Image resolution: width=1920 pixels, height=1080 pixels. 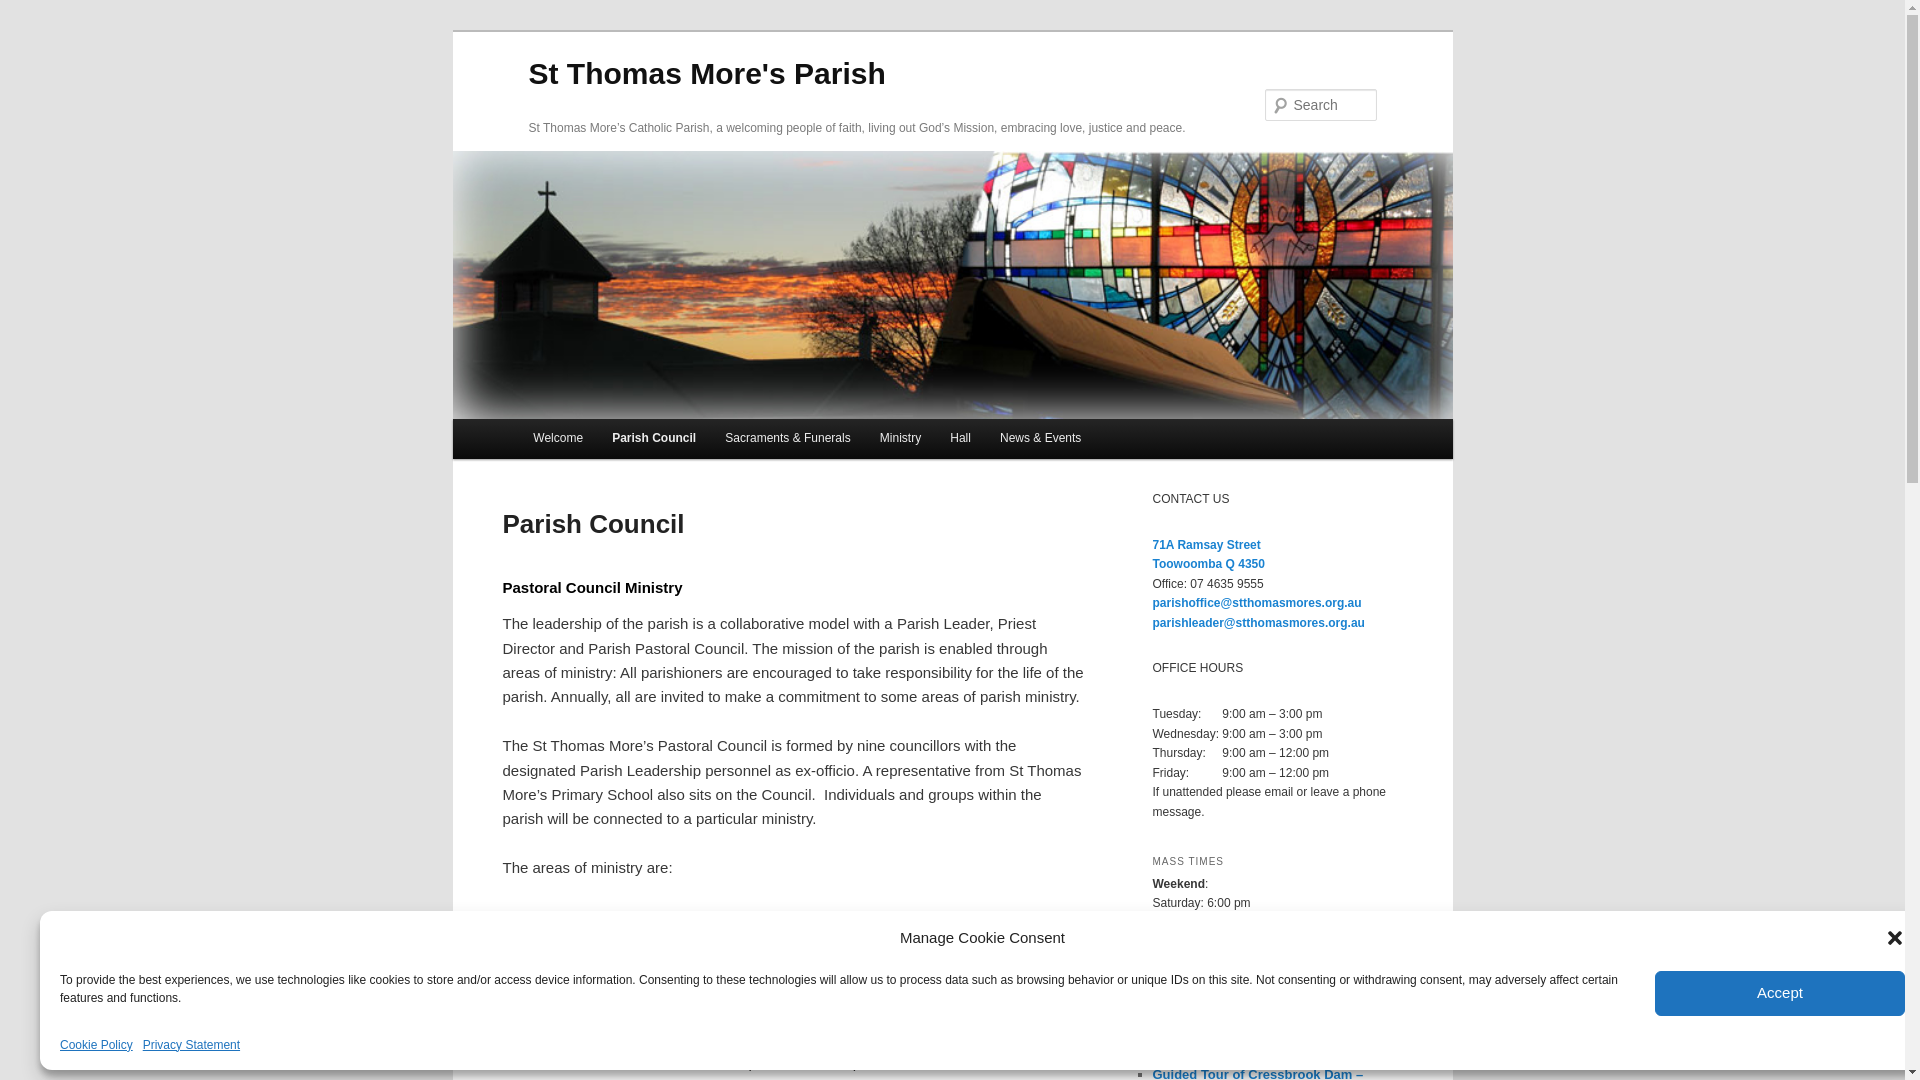 What do you see at coordinates (550, 940) in the screenshot?
I see `Administration` at bounding box center [550, 940].